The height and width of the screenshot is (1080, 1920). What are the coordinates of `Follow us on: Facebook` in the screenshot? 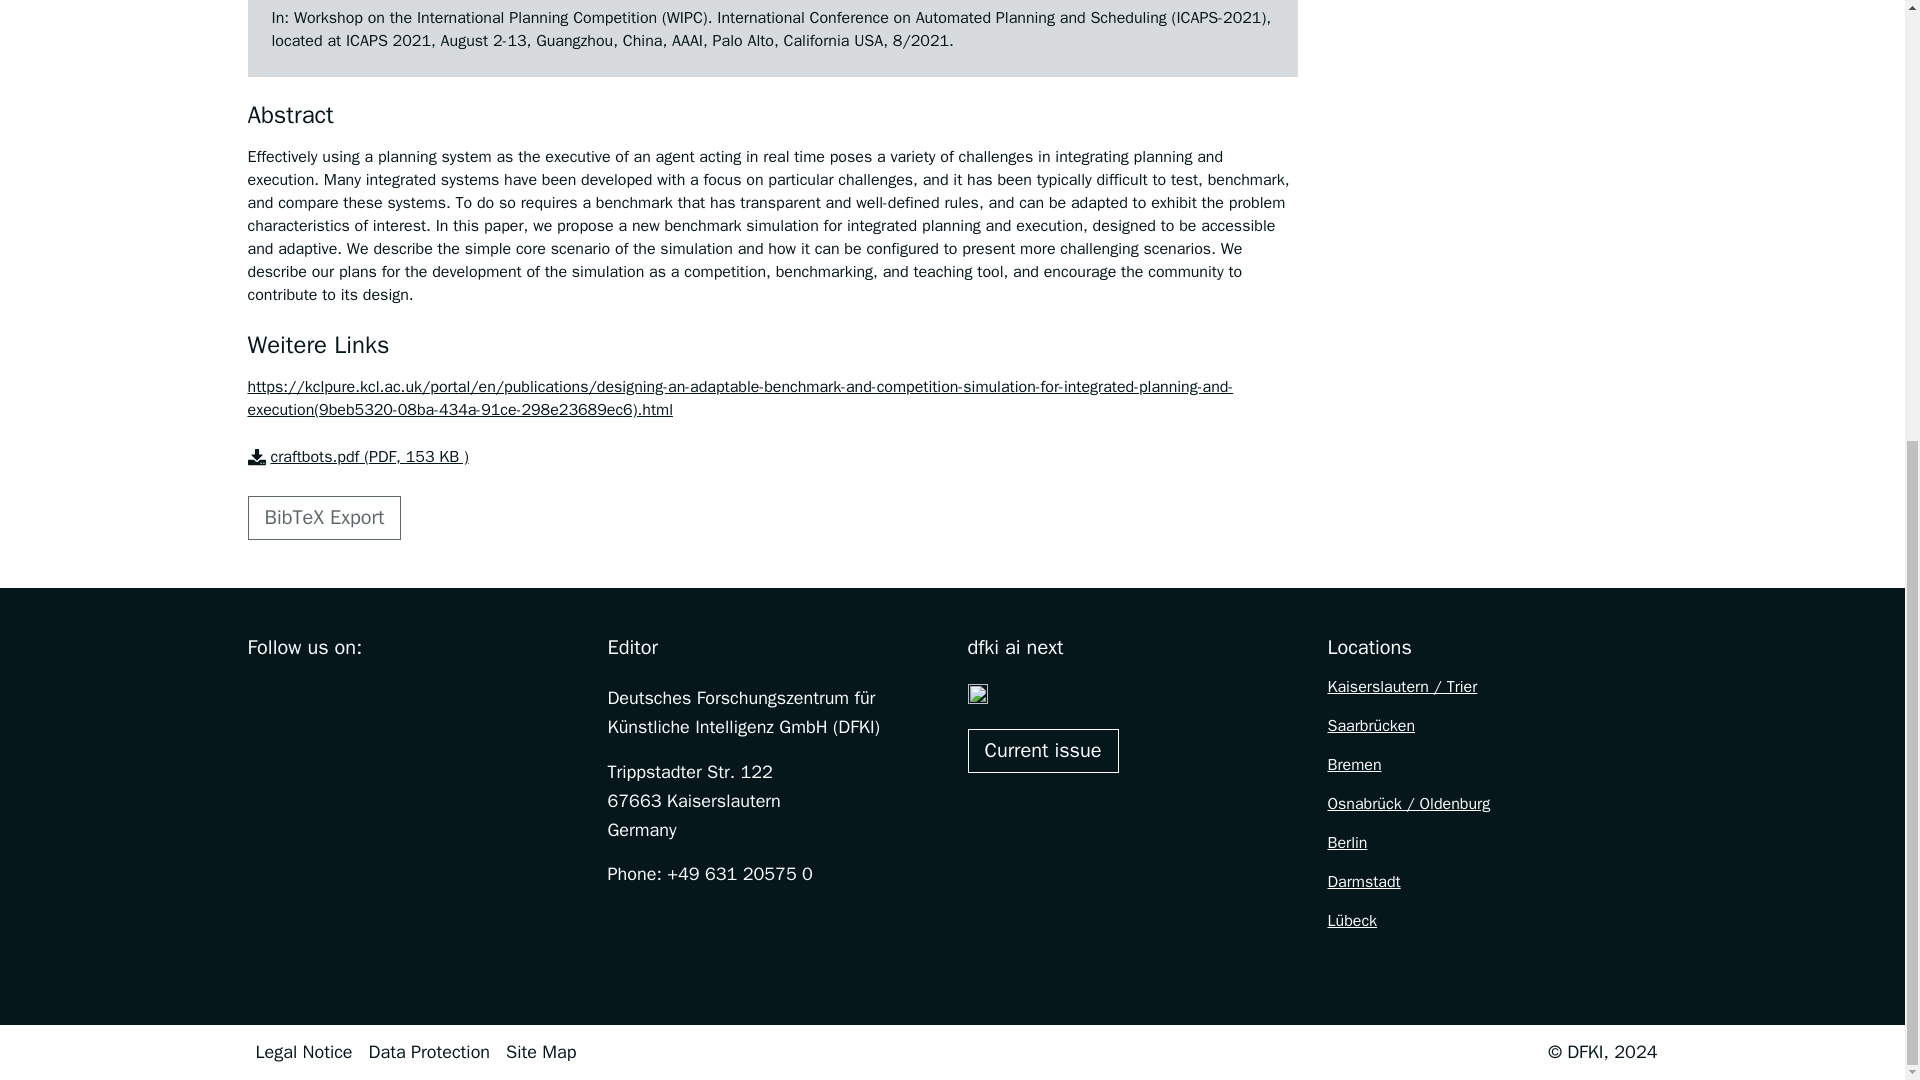 It's located at (260, 696).